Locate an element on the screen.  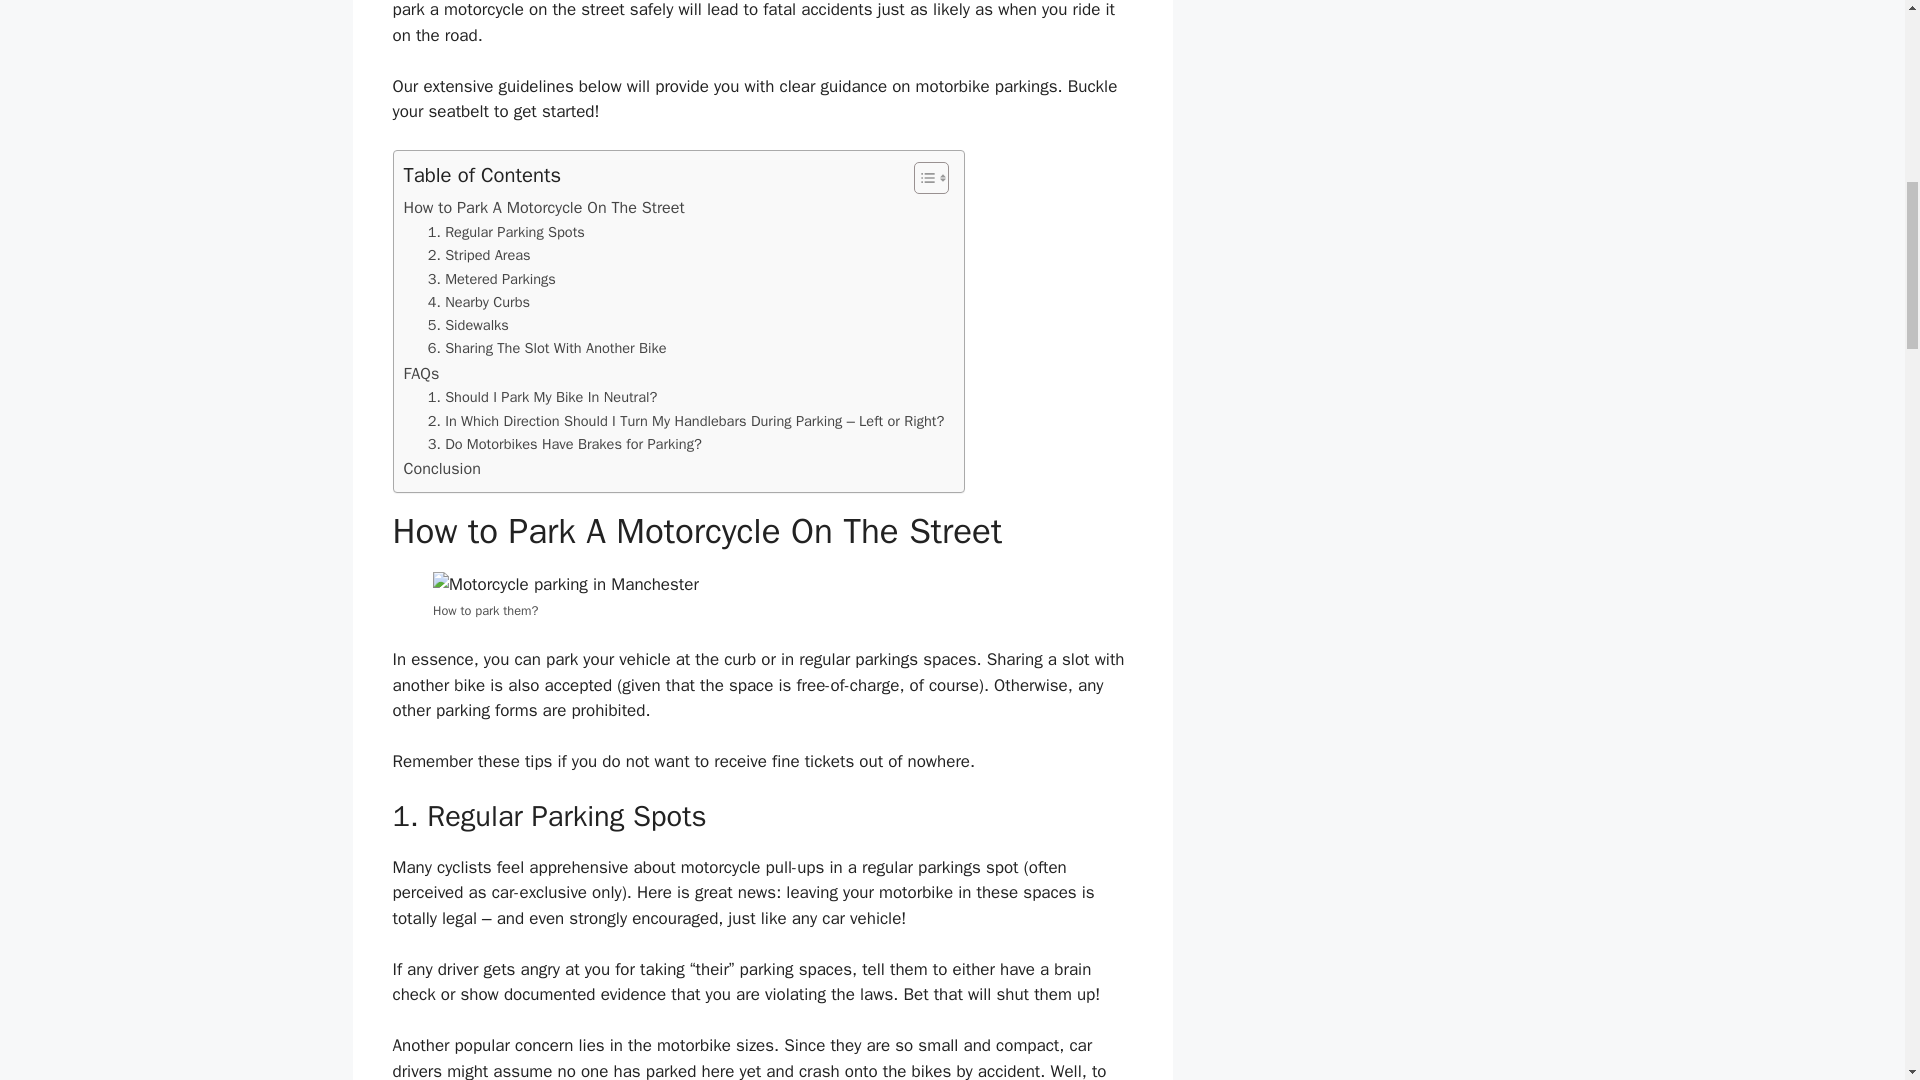
1. Should I Park My Bike In Neutral? is located at coordinates (543, 397).